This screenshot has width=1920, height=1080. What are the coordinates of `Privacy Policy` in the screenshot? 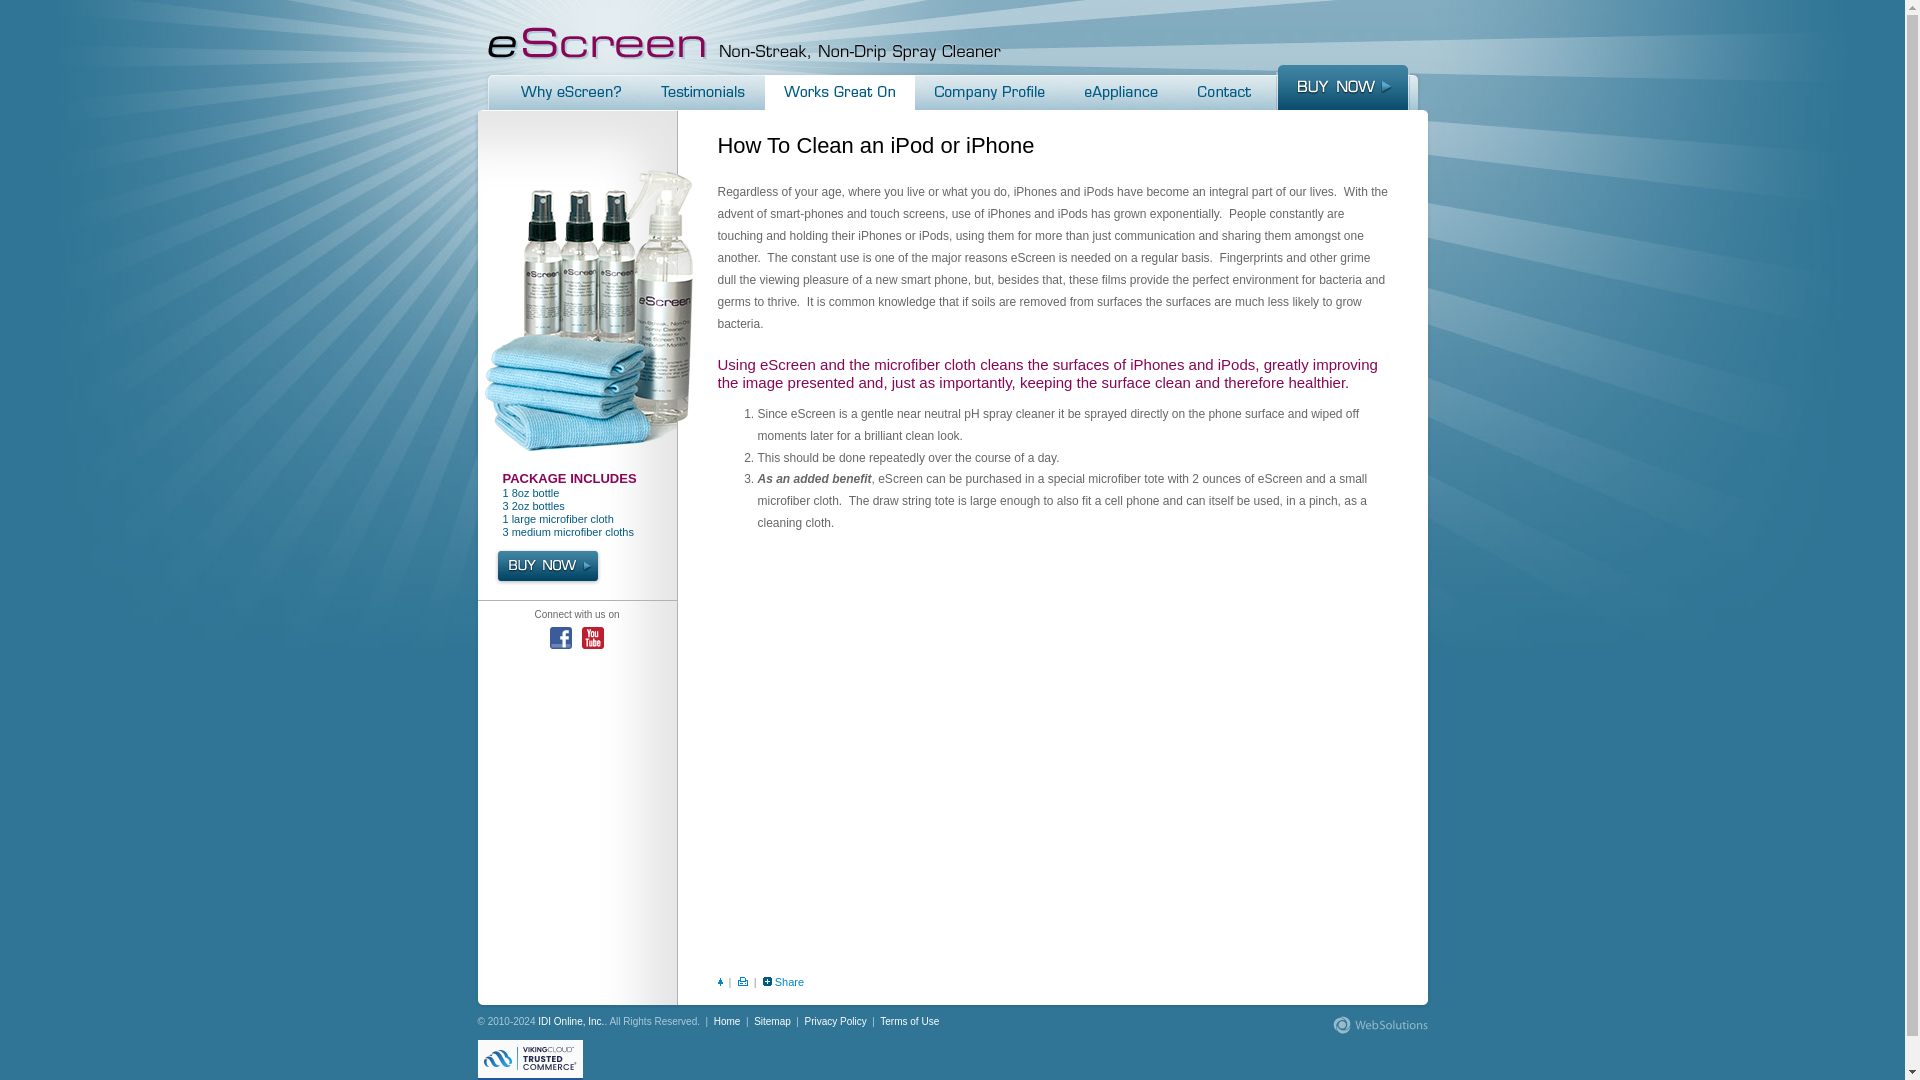 It's located at (836, 1022).